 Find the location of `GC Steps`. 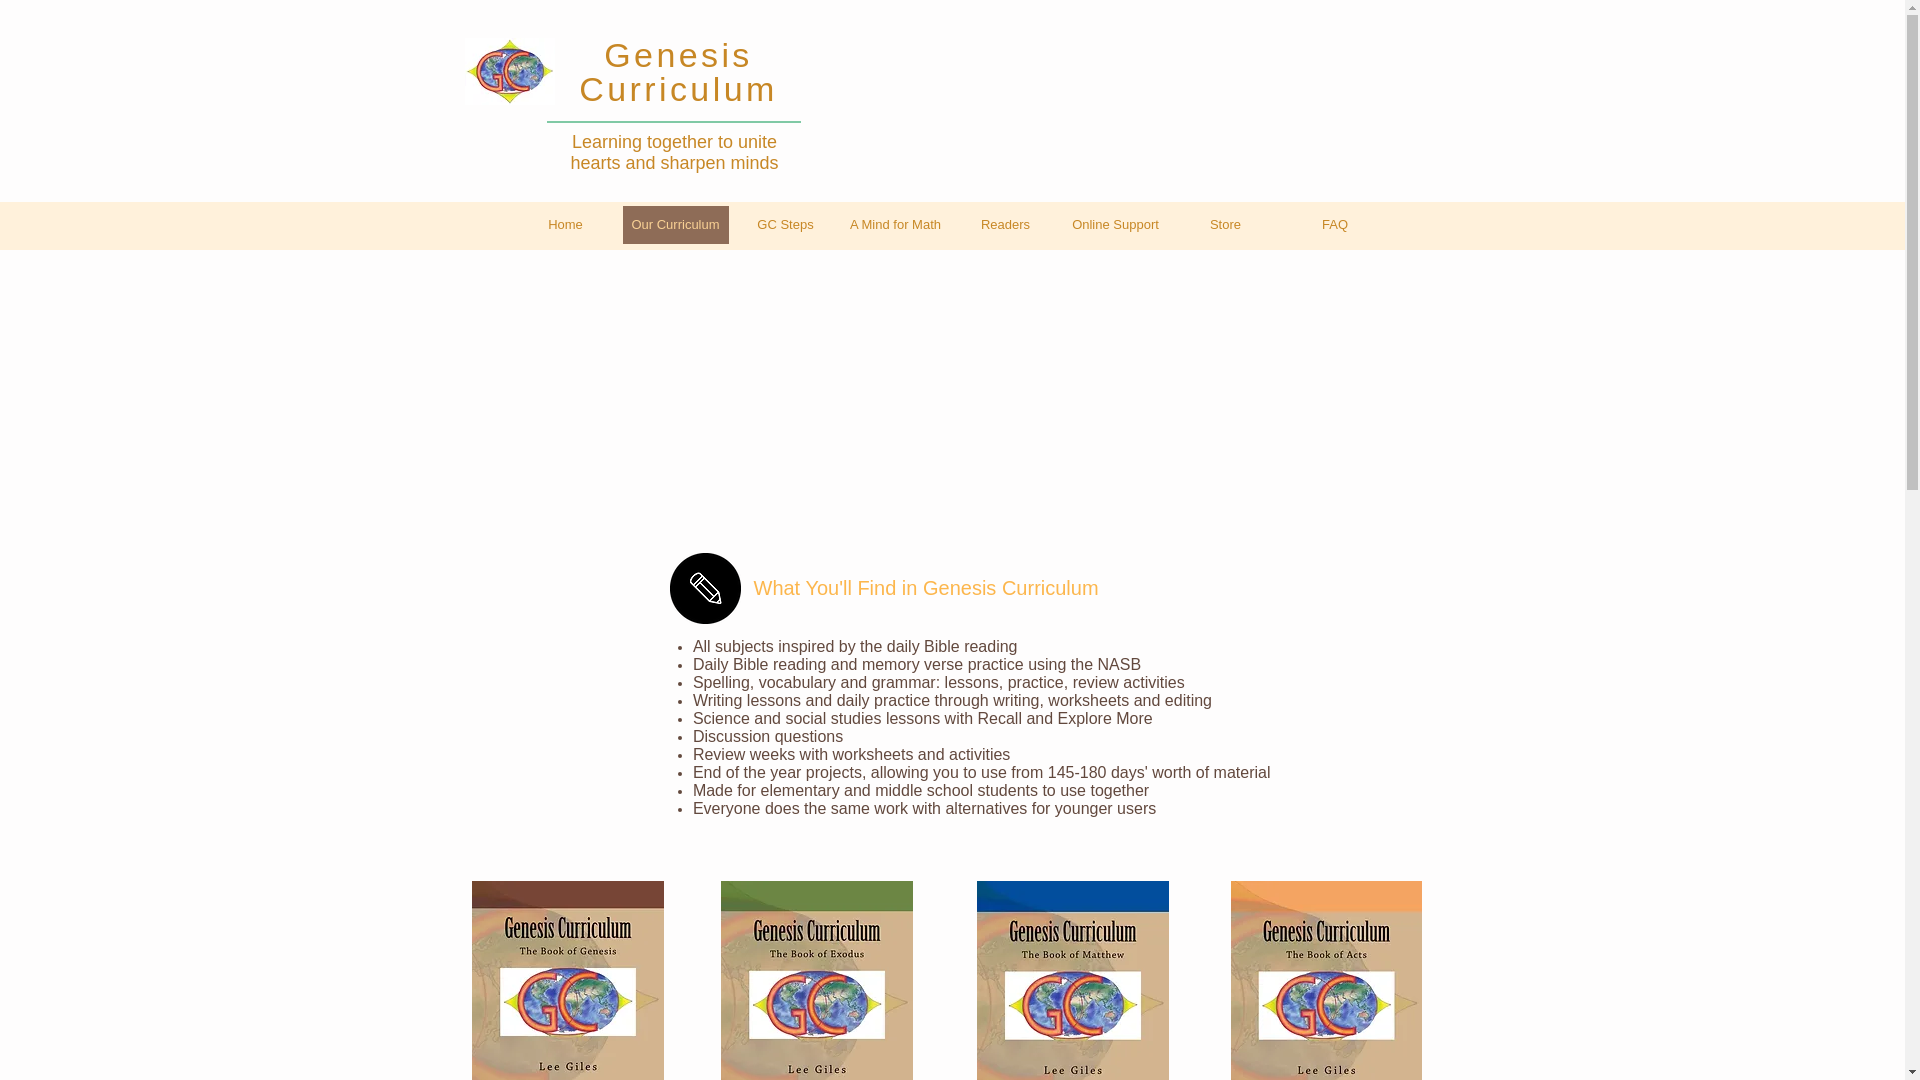

GC Steps is located at coordinates (784, 225).